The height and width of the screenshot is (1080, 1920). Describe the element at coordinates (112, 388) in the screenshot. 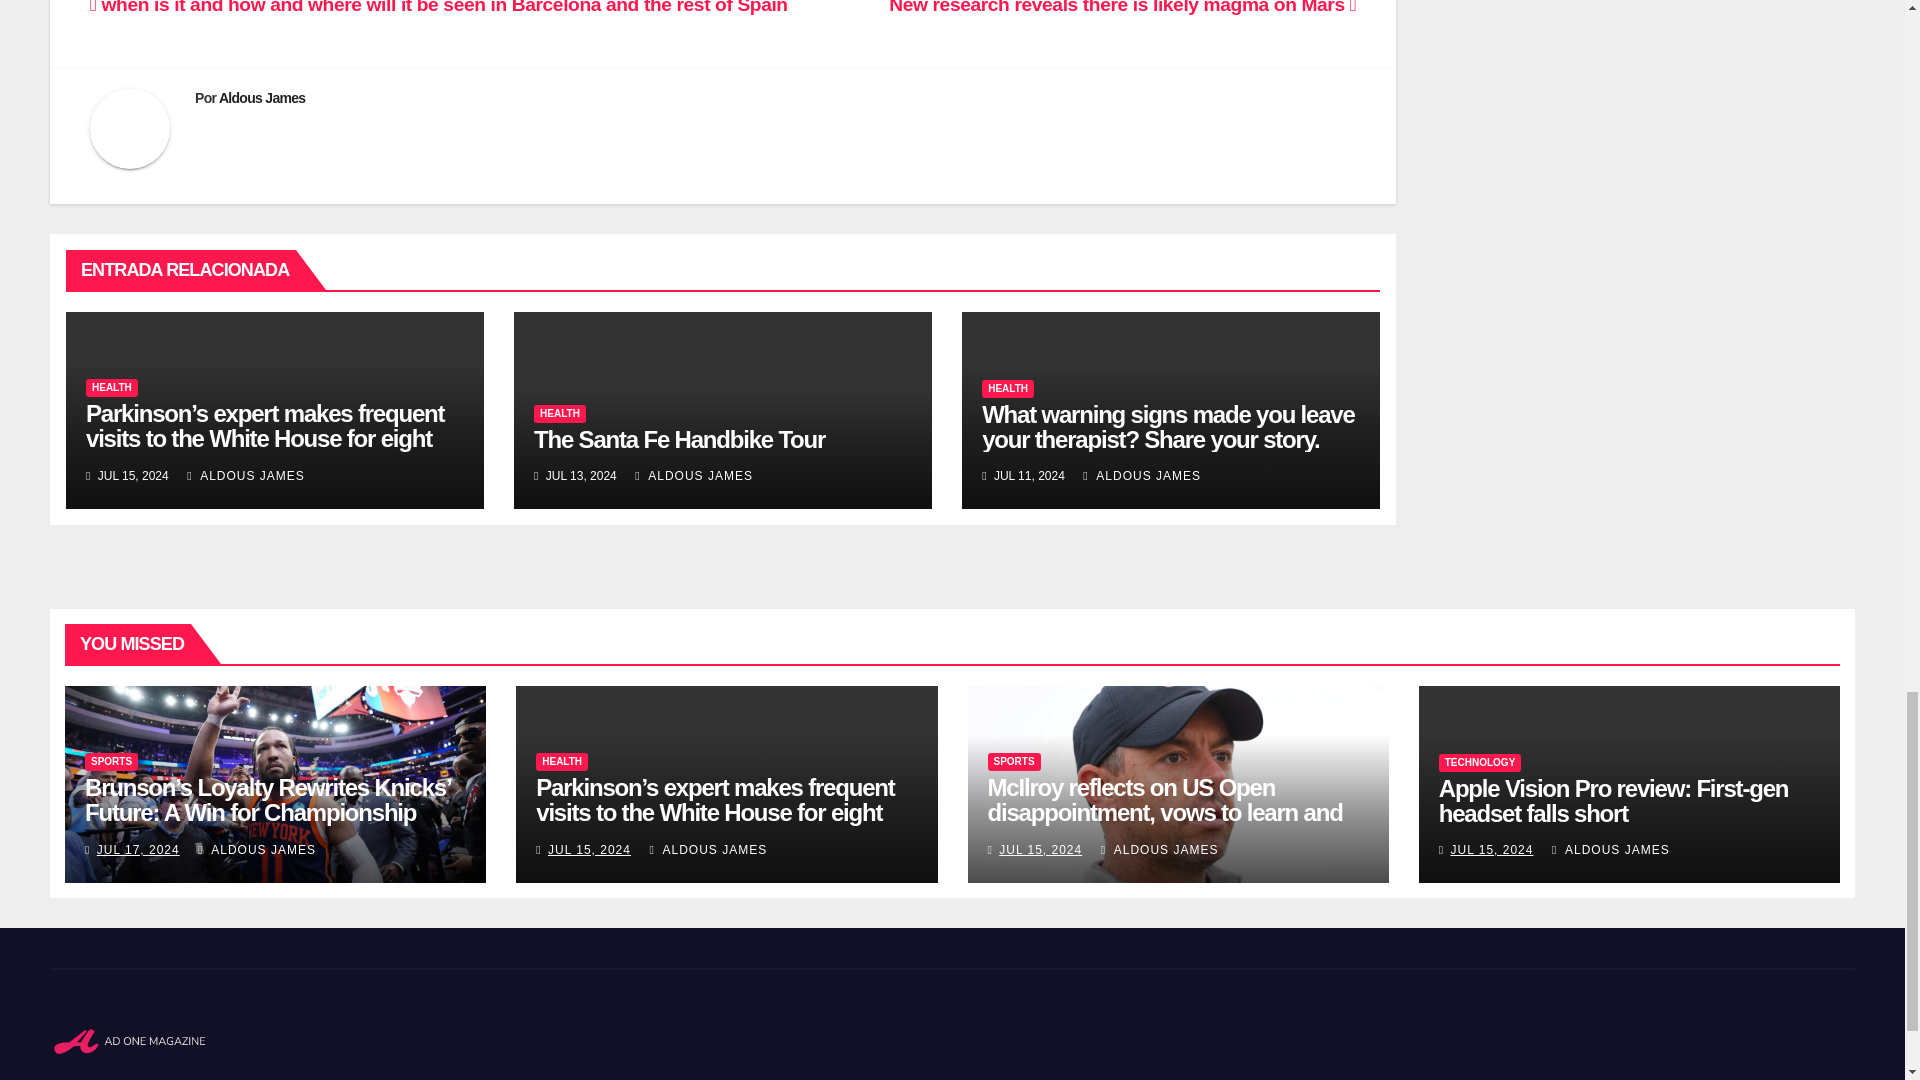

I see `HEALTH` at that location.